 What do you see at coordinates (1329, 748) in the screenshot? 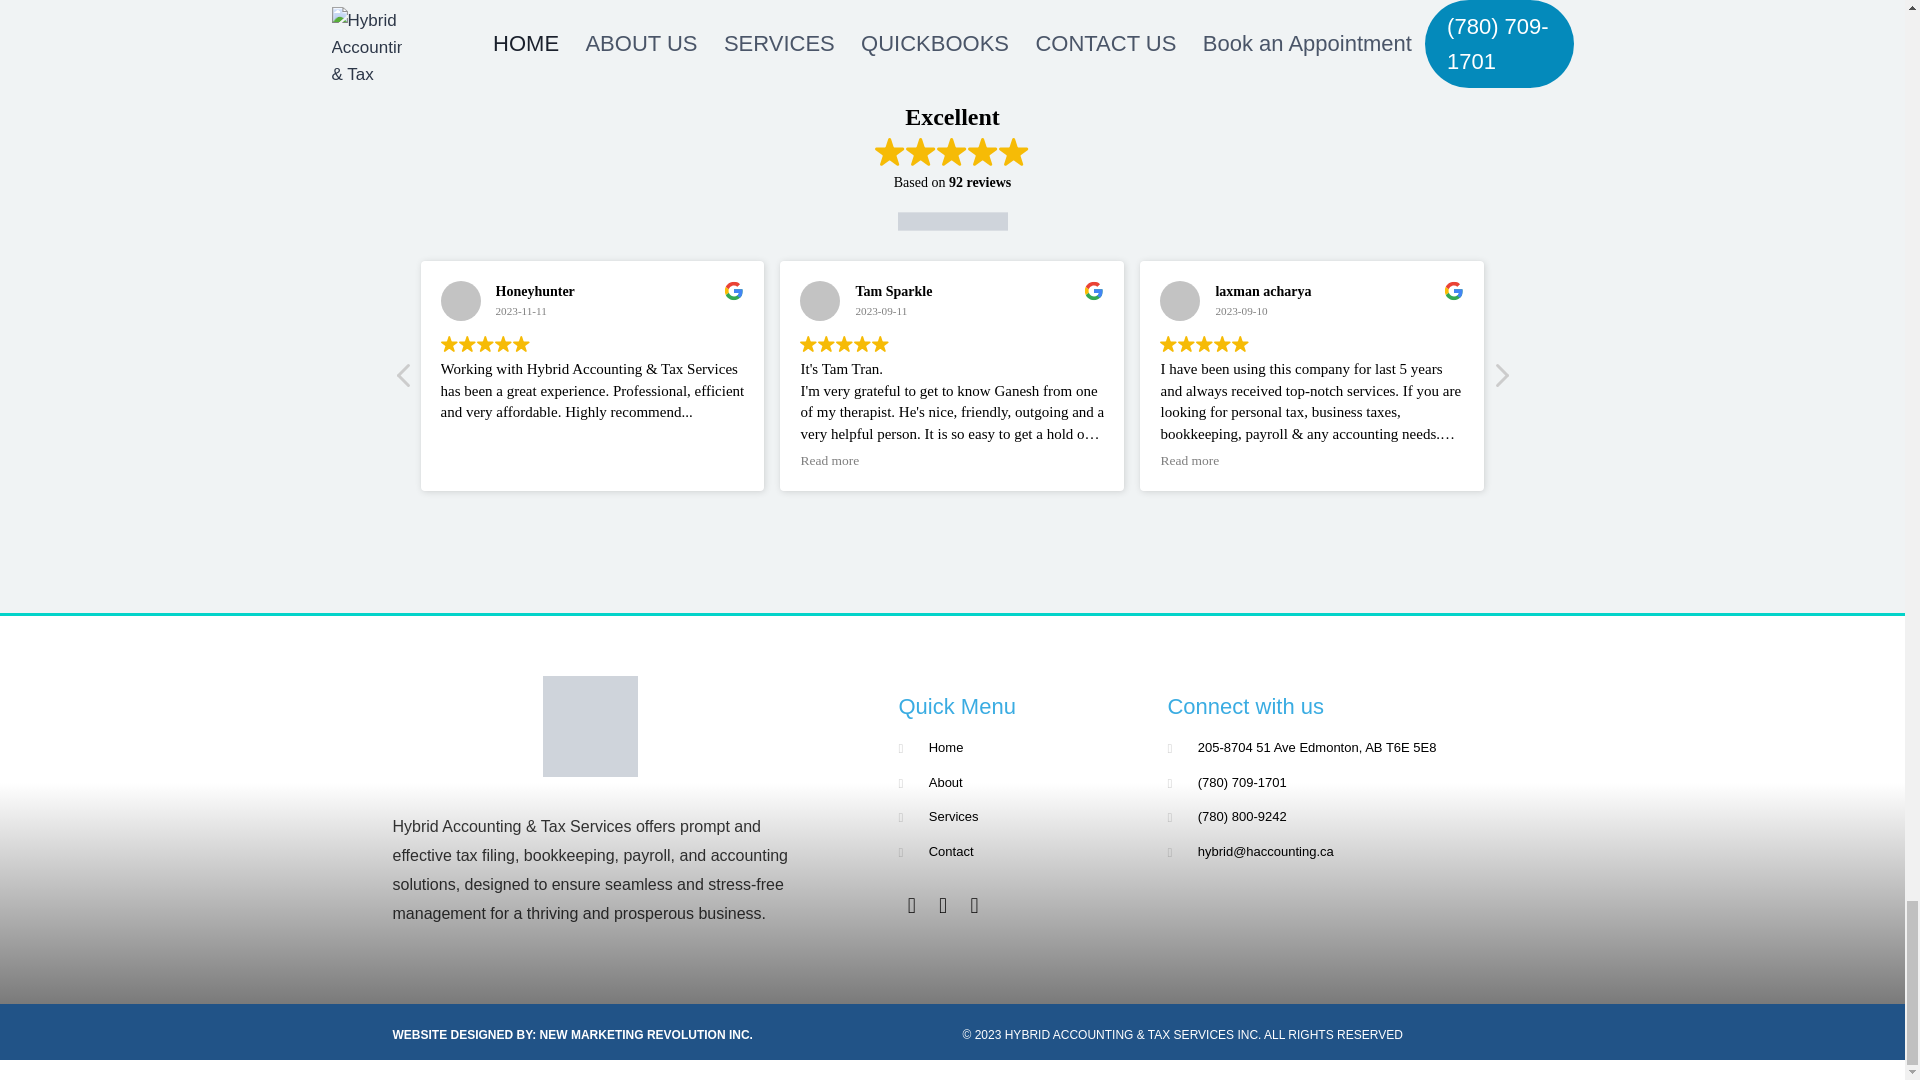
I see `205-8704 51 Ave Edmonton, AB T6E 5E8` at bounding box center [1329, 748].